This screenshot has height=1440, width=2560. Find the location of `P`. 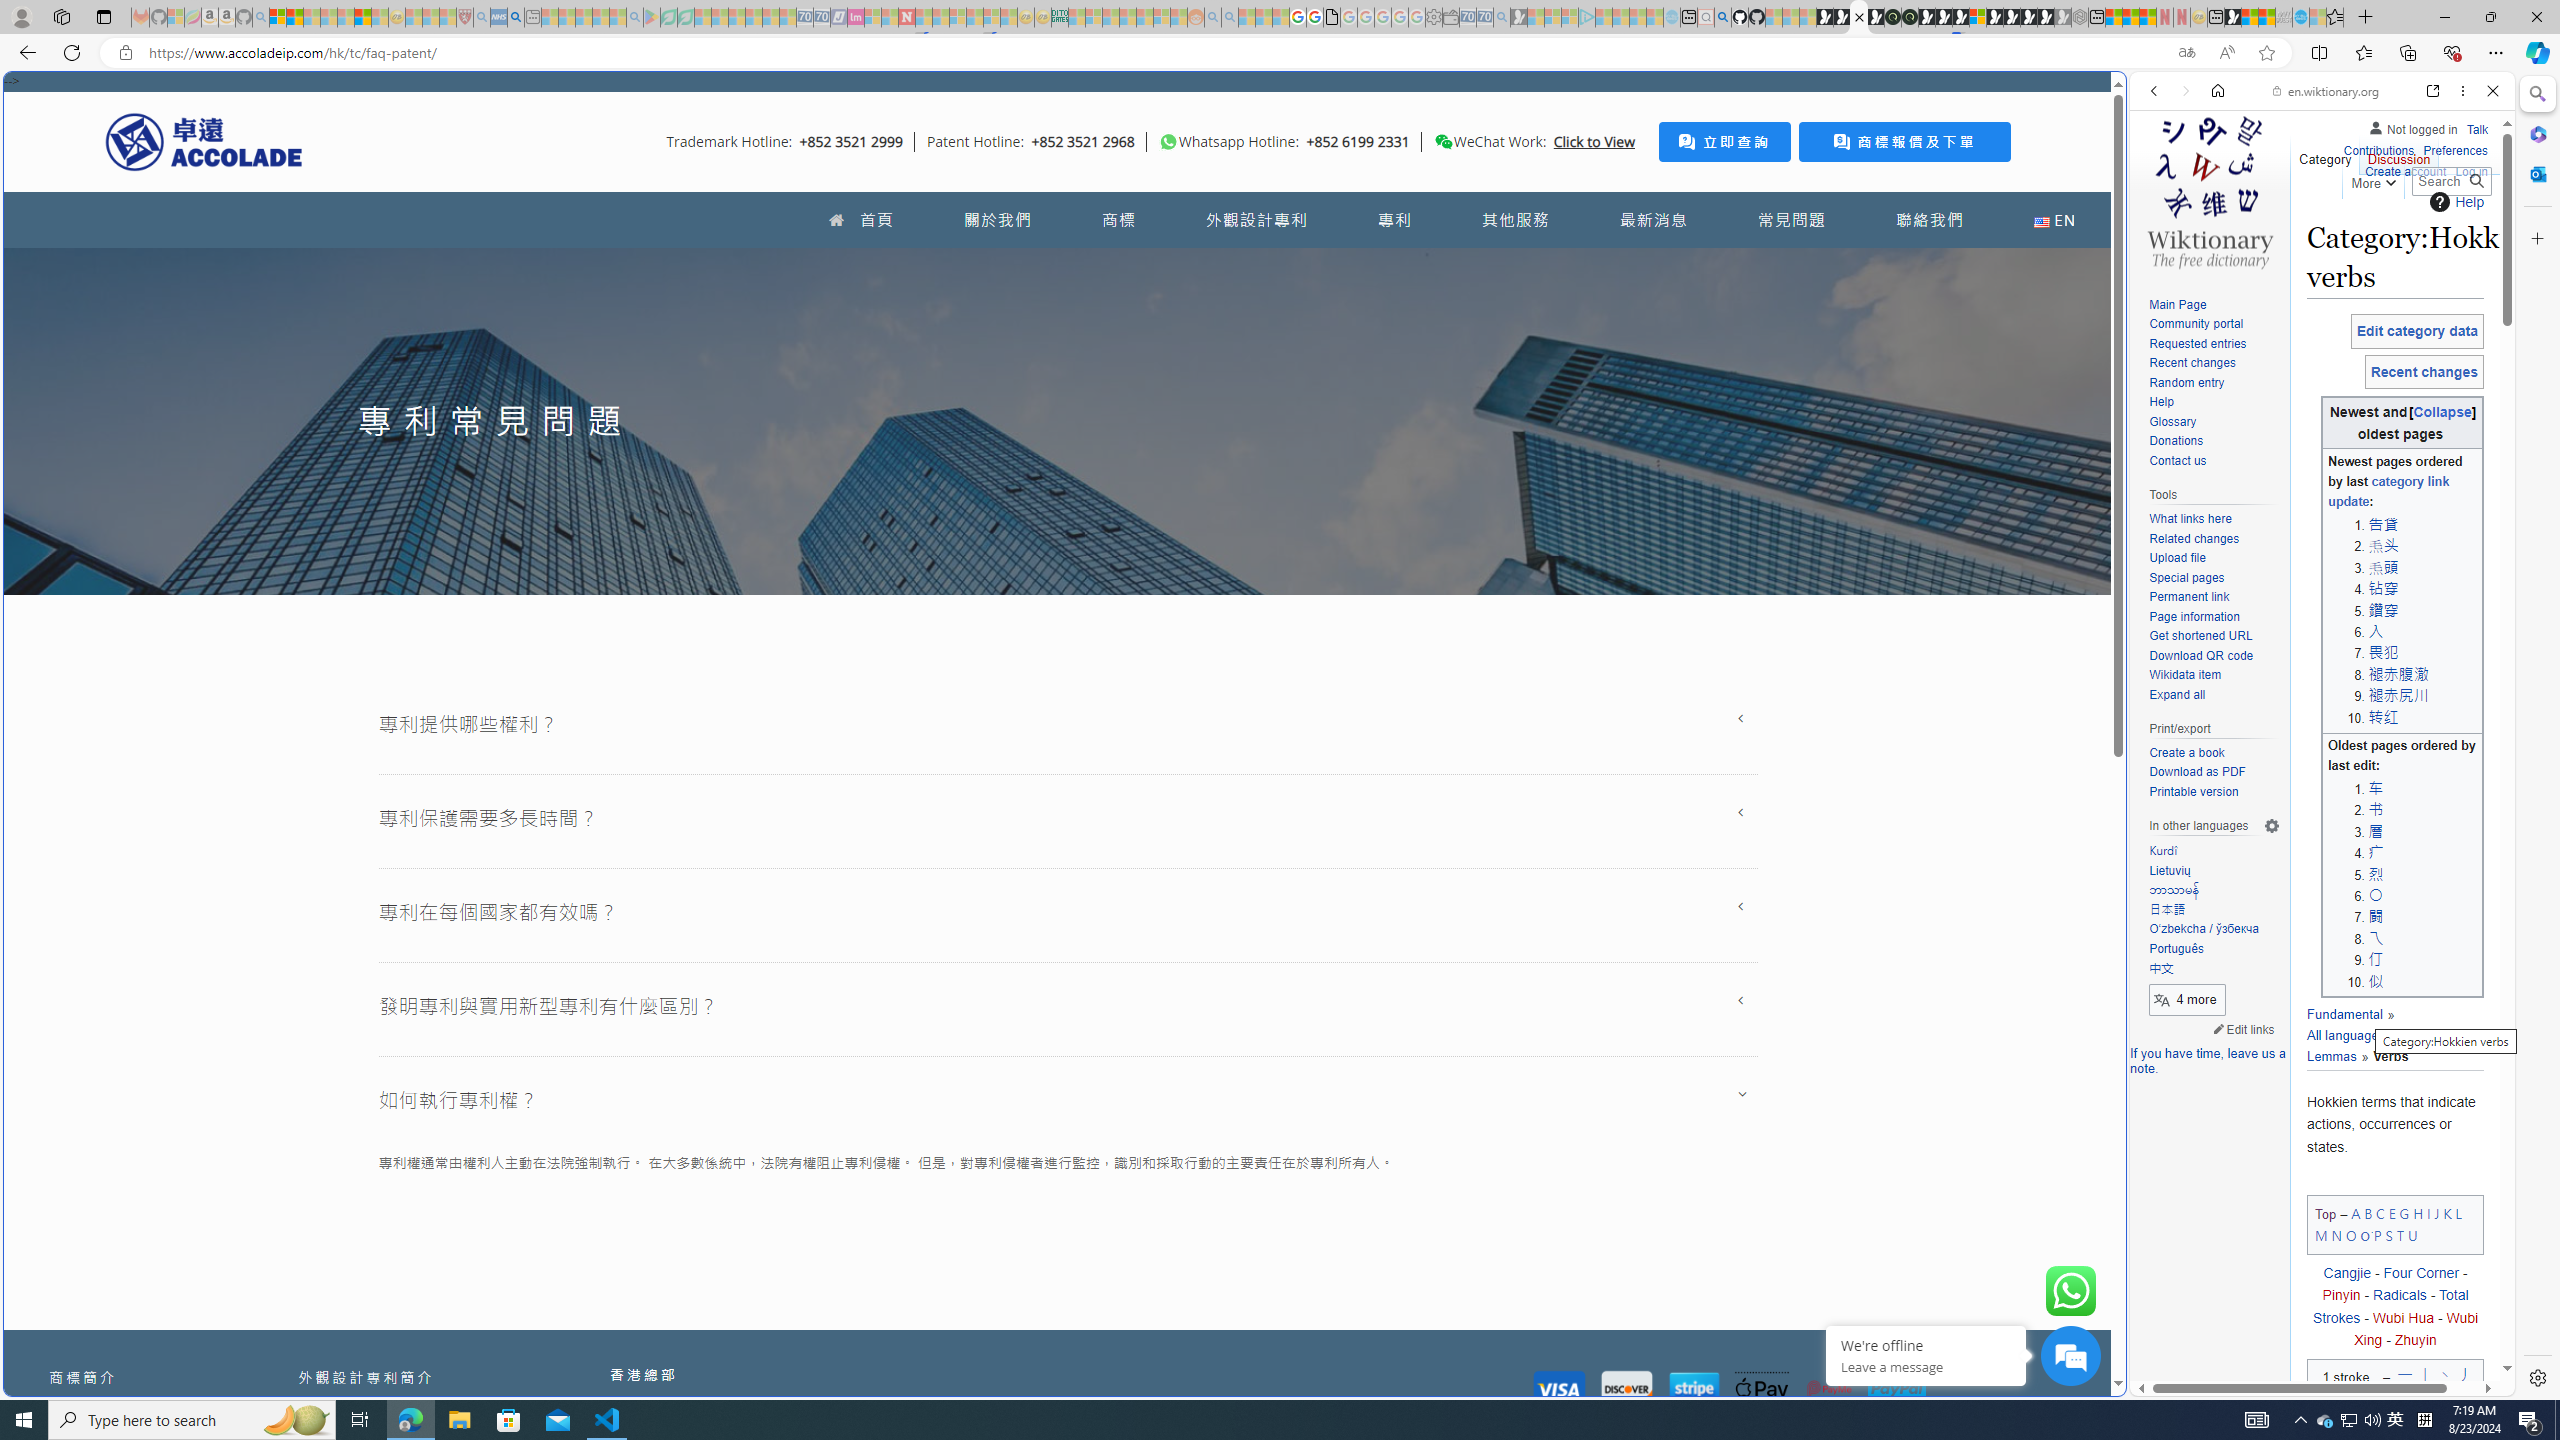

P is located at coordinates (2376, 1234).